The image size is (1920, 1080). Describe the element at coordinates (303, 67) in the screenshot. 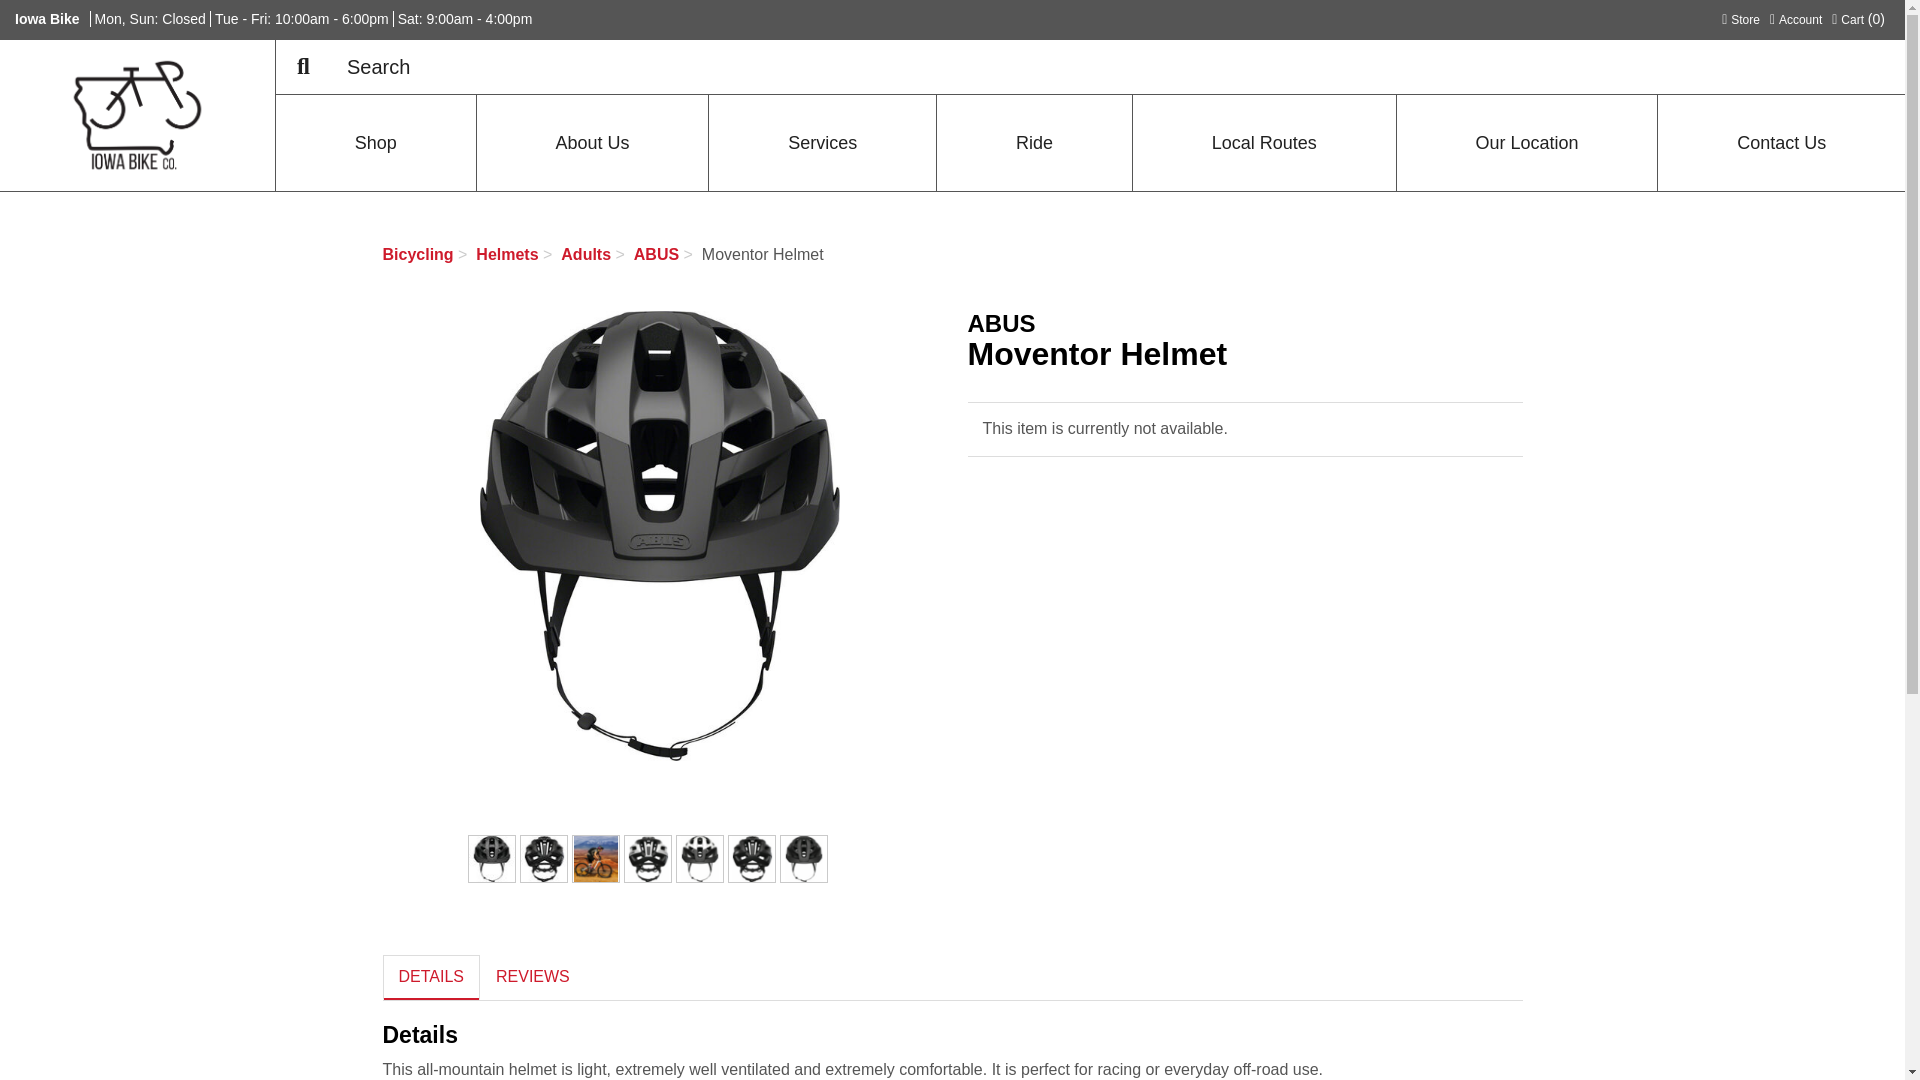

I see `Iowa Bike` at that location.